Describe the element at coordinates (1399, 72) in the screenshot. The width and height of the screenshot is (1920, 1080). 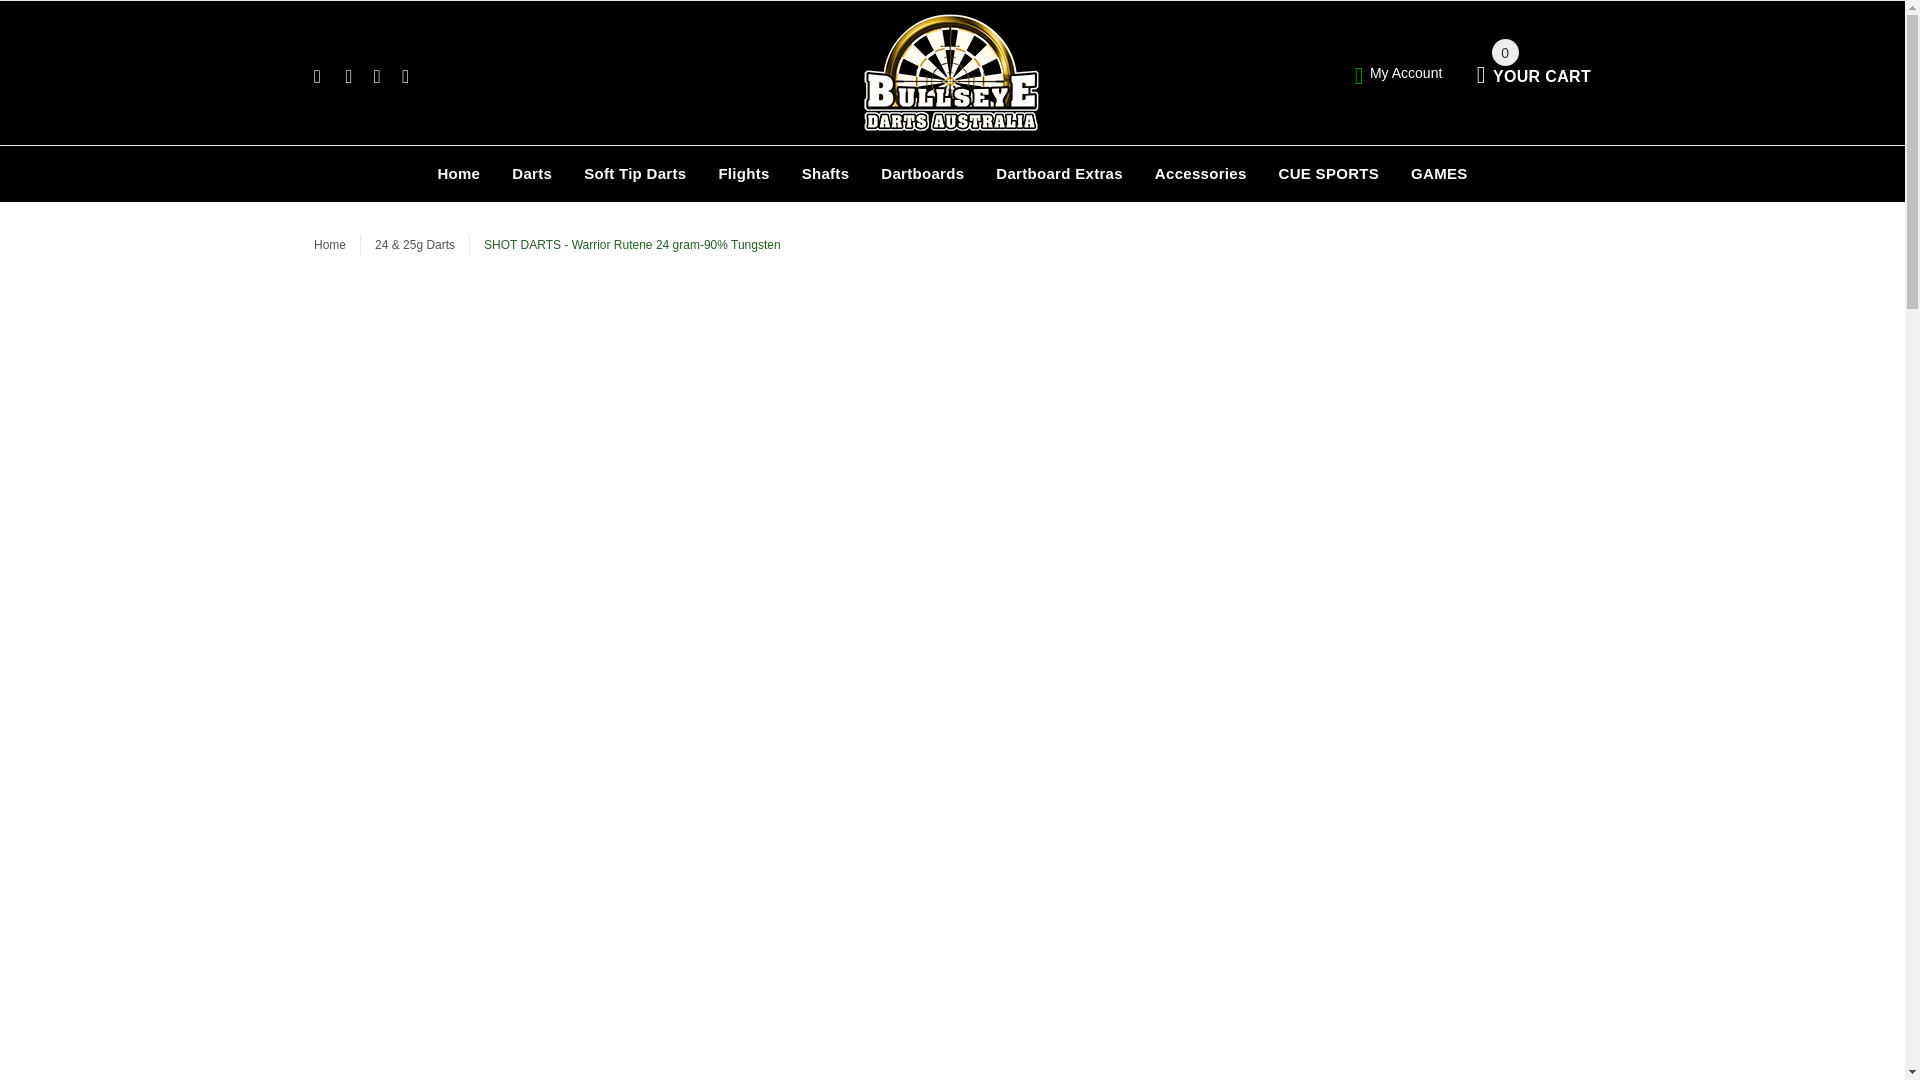
I see `My Account` at that location.